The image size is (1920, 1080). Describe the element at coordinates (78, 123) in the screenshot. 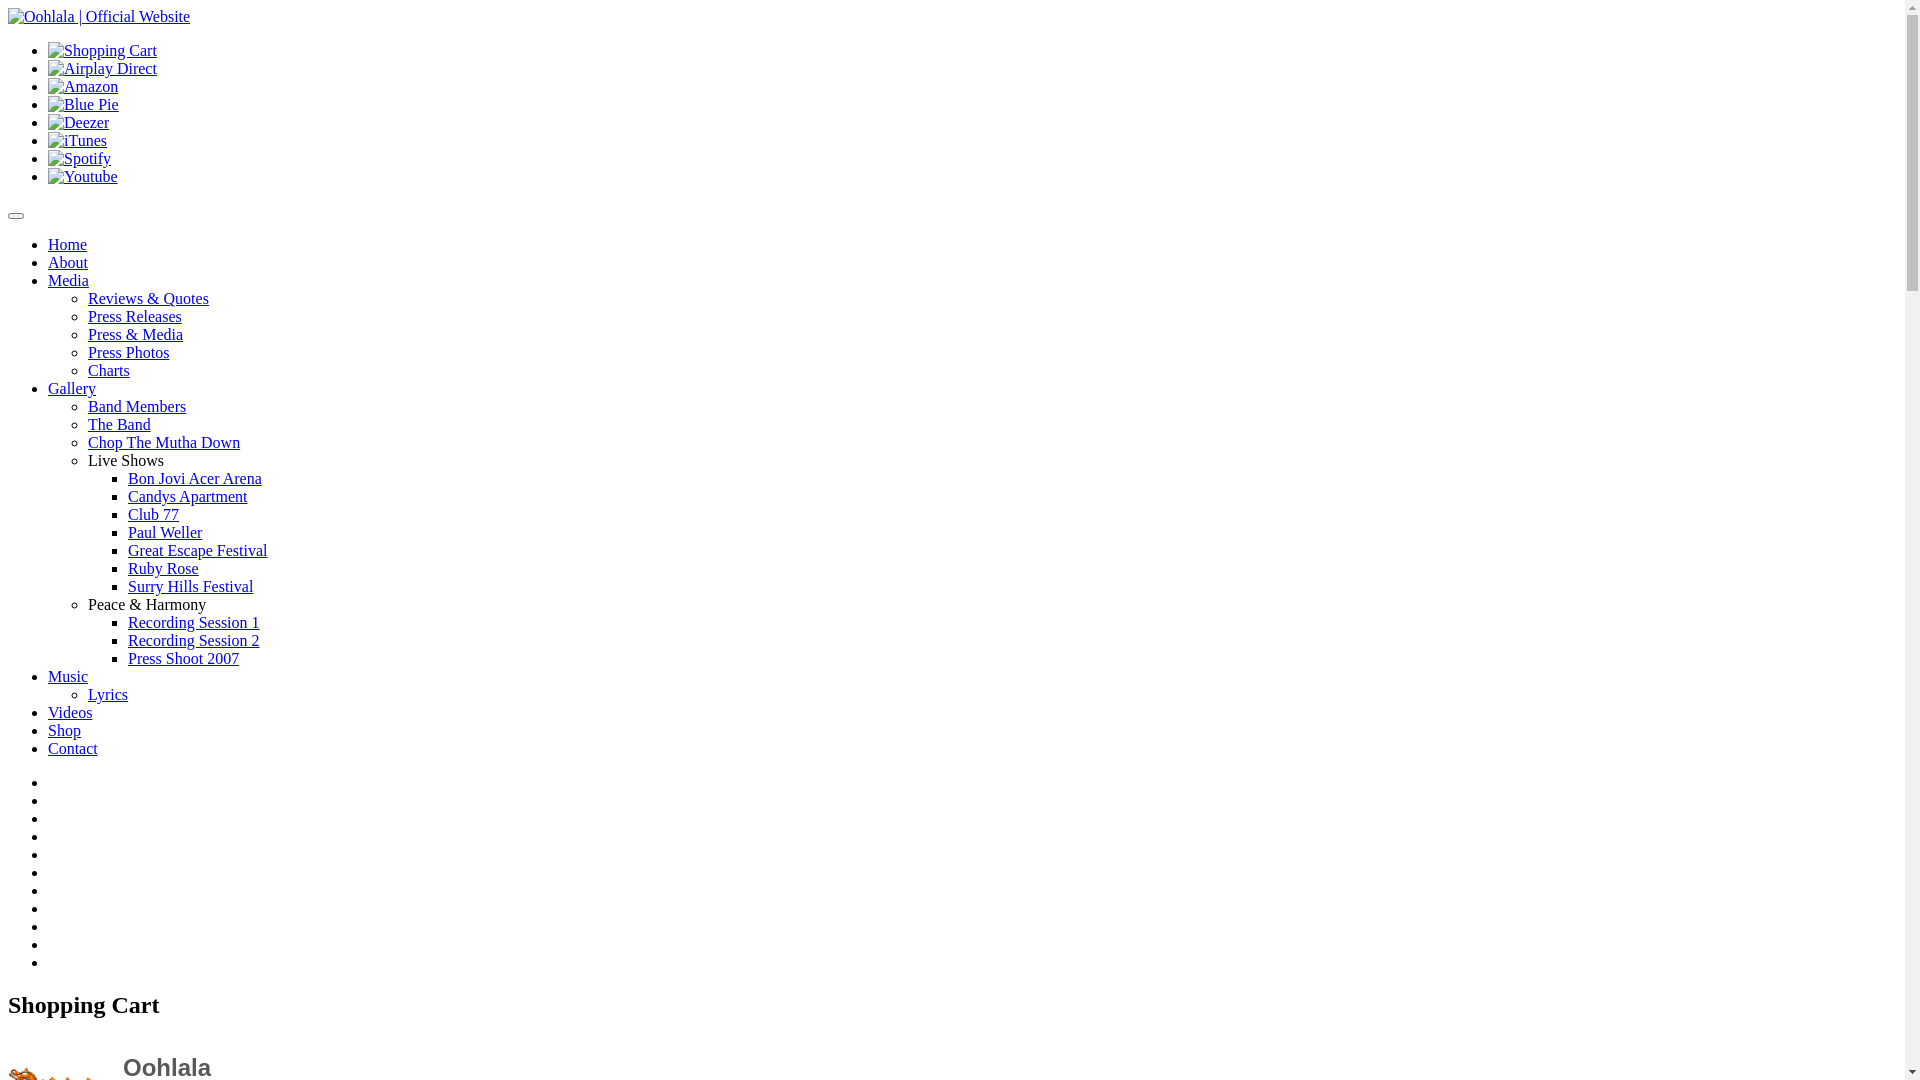

I see `Deezer` at that location.